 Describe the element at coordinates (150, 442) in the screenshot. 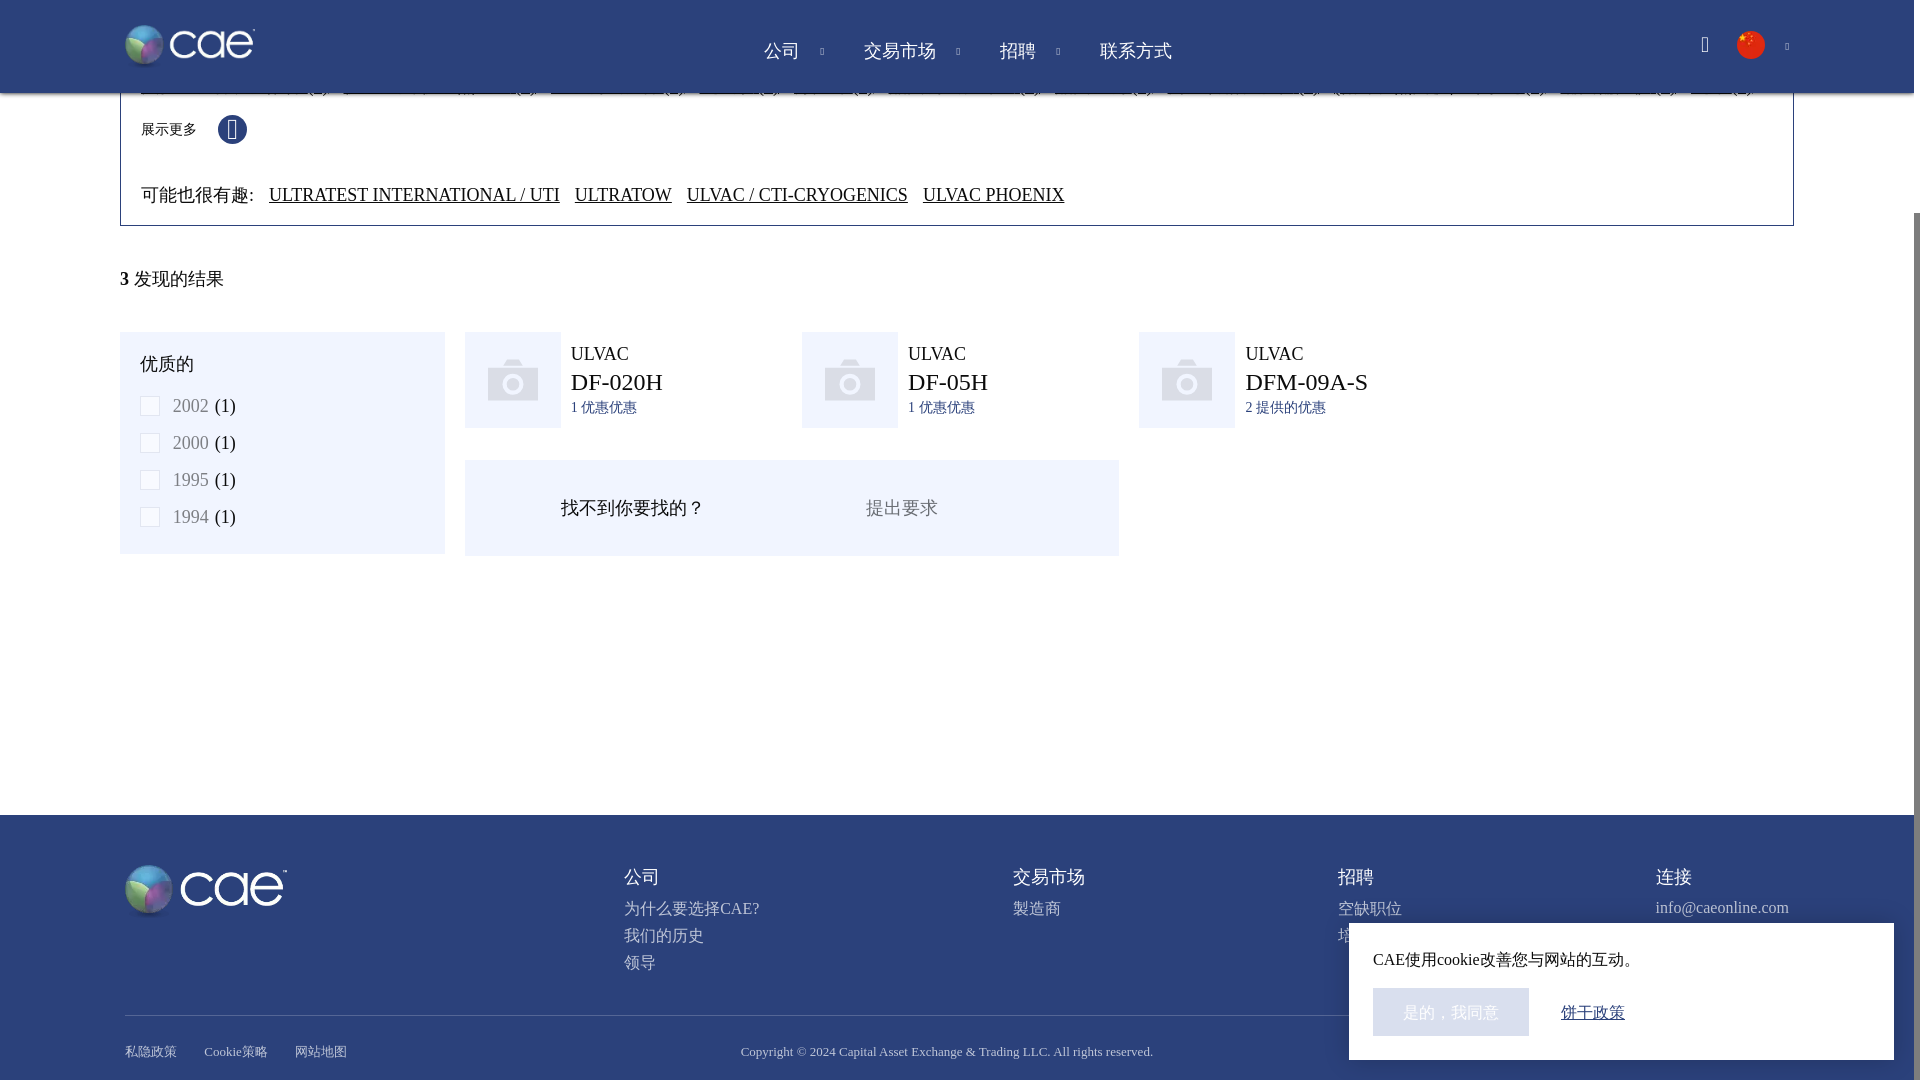

I see `on` at that location.